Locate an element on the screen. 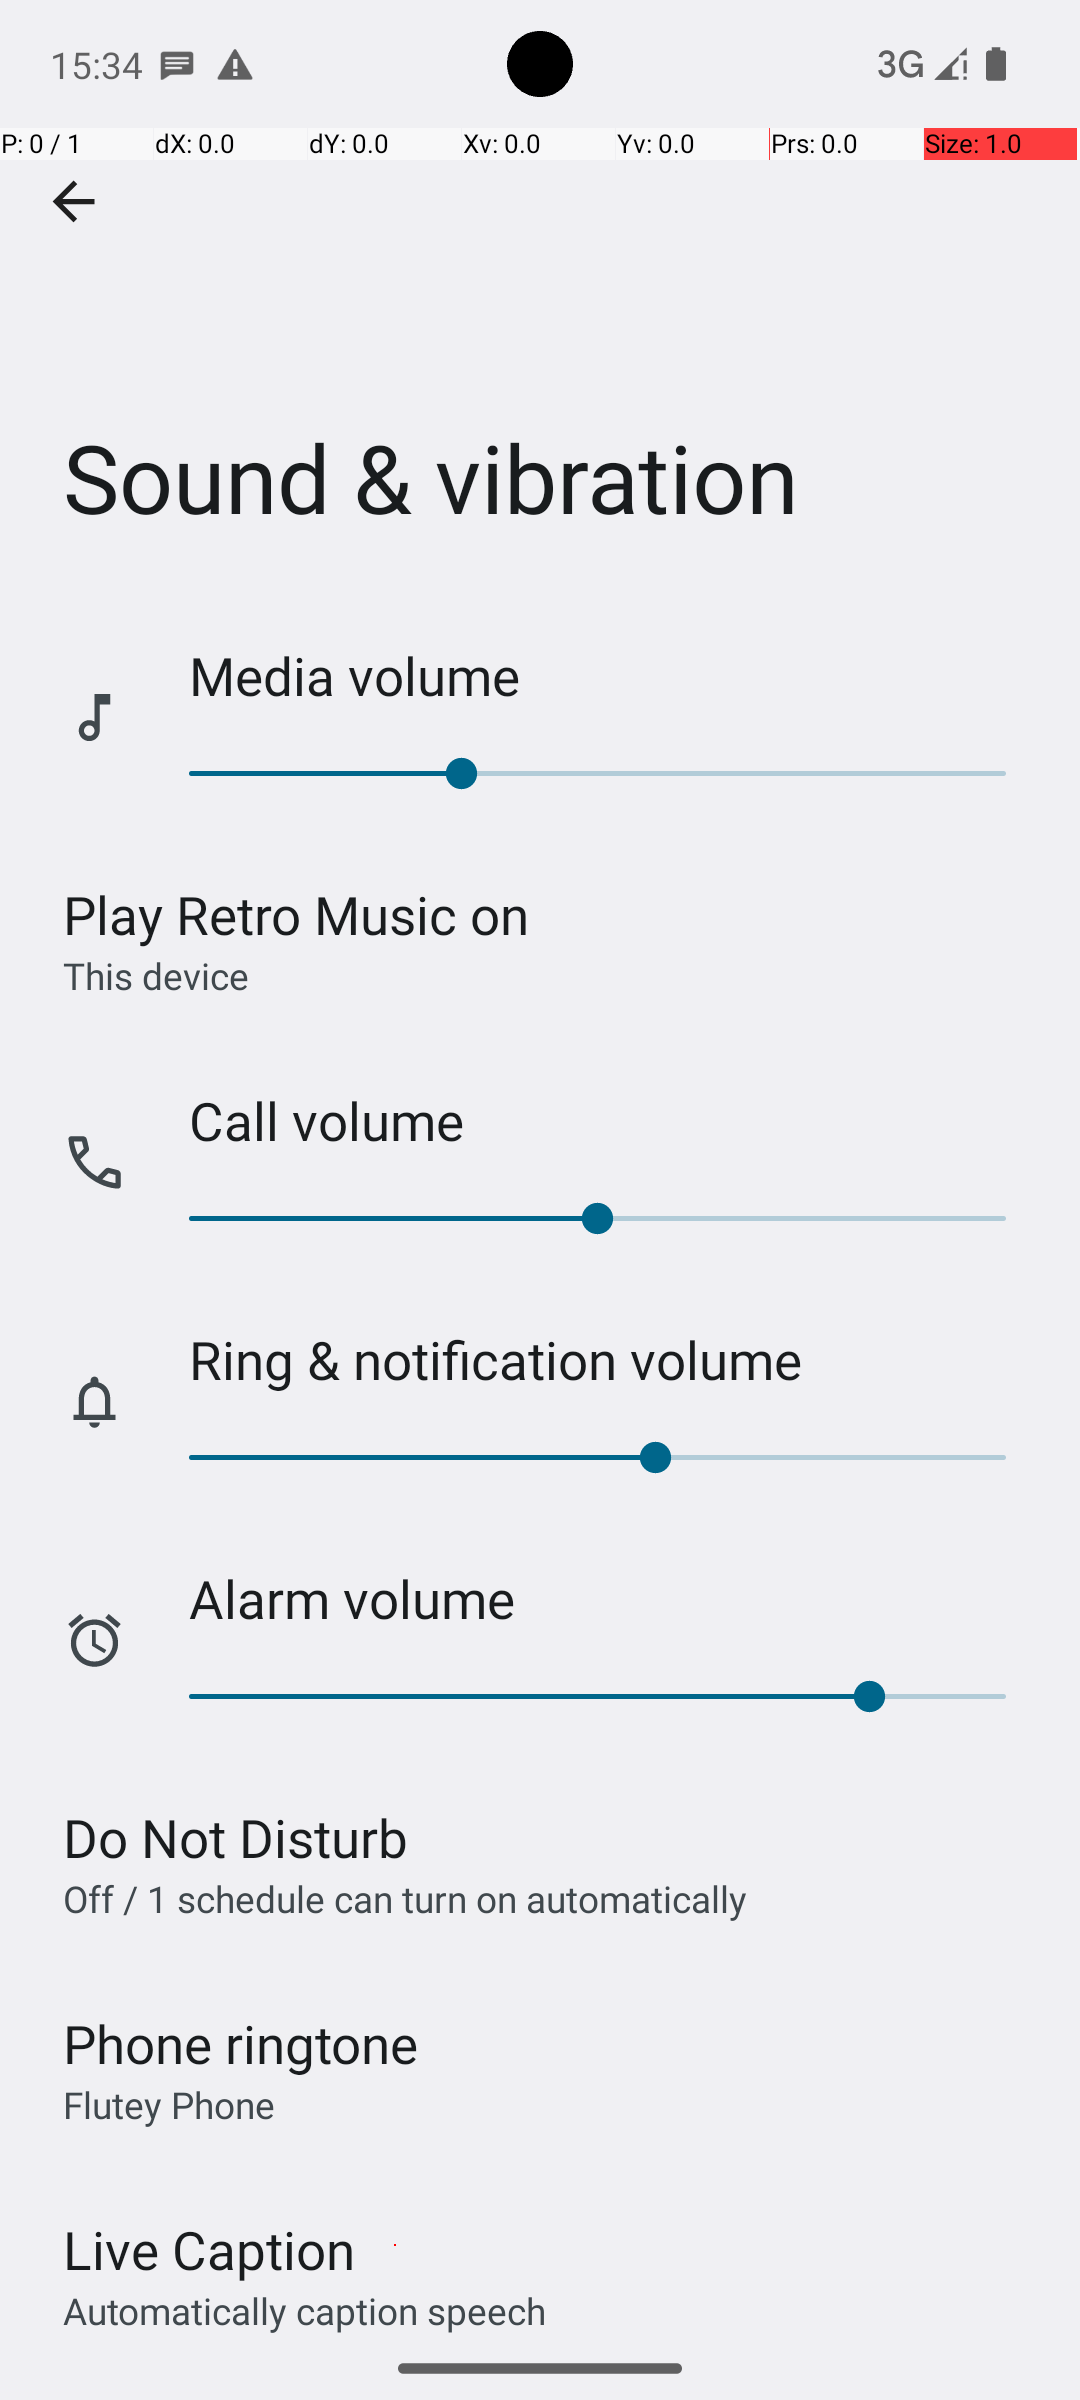 This screenshot has width=1080, height=2400. Ring & notification volume is located at coordinates (614, 1360).